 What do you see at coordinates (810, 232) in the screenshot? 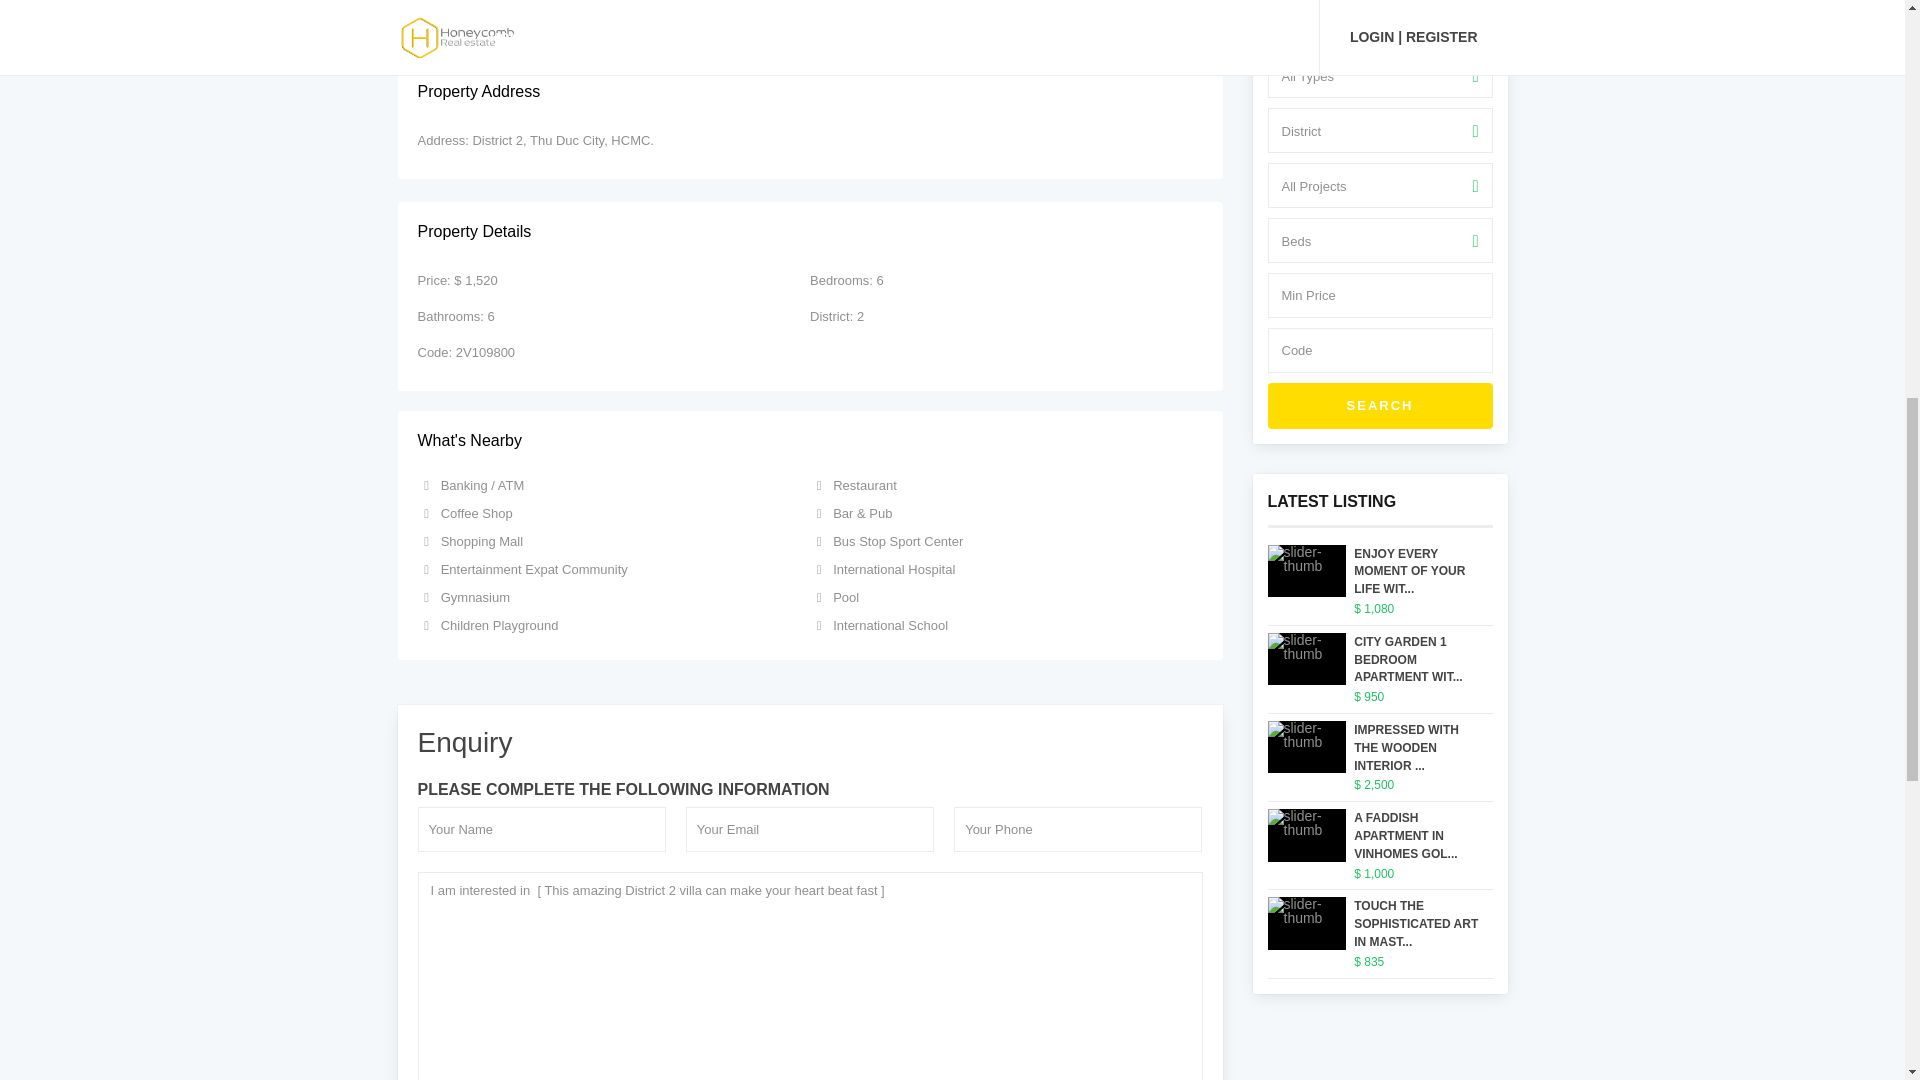
I see `Property Details` at bounding box center [810, 232].